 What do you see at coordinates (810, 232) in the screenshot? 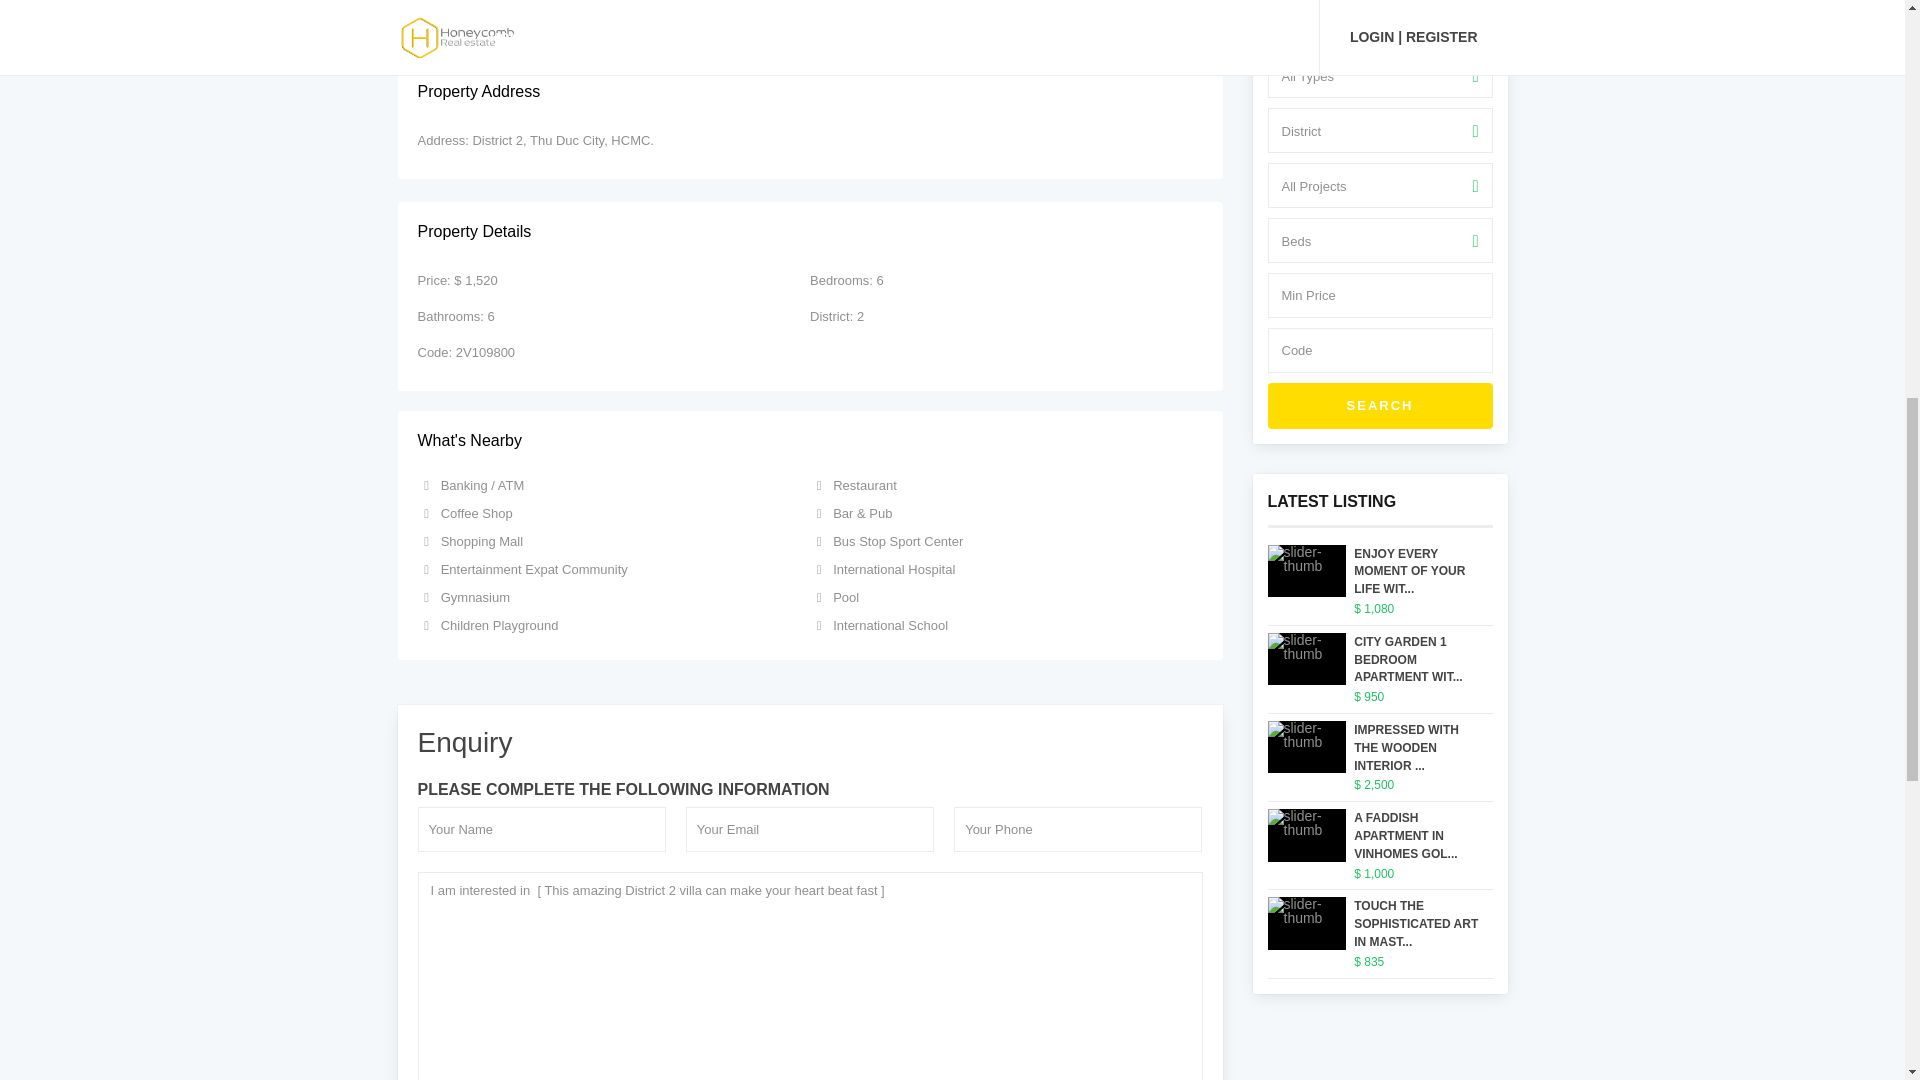
I see `Property Details` at bounding box center [810, 232].